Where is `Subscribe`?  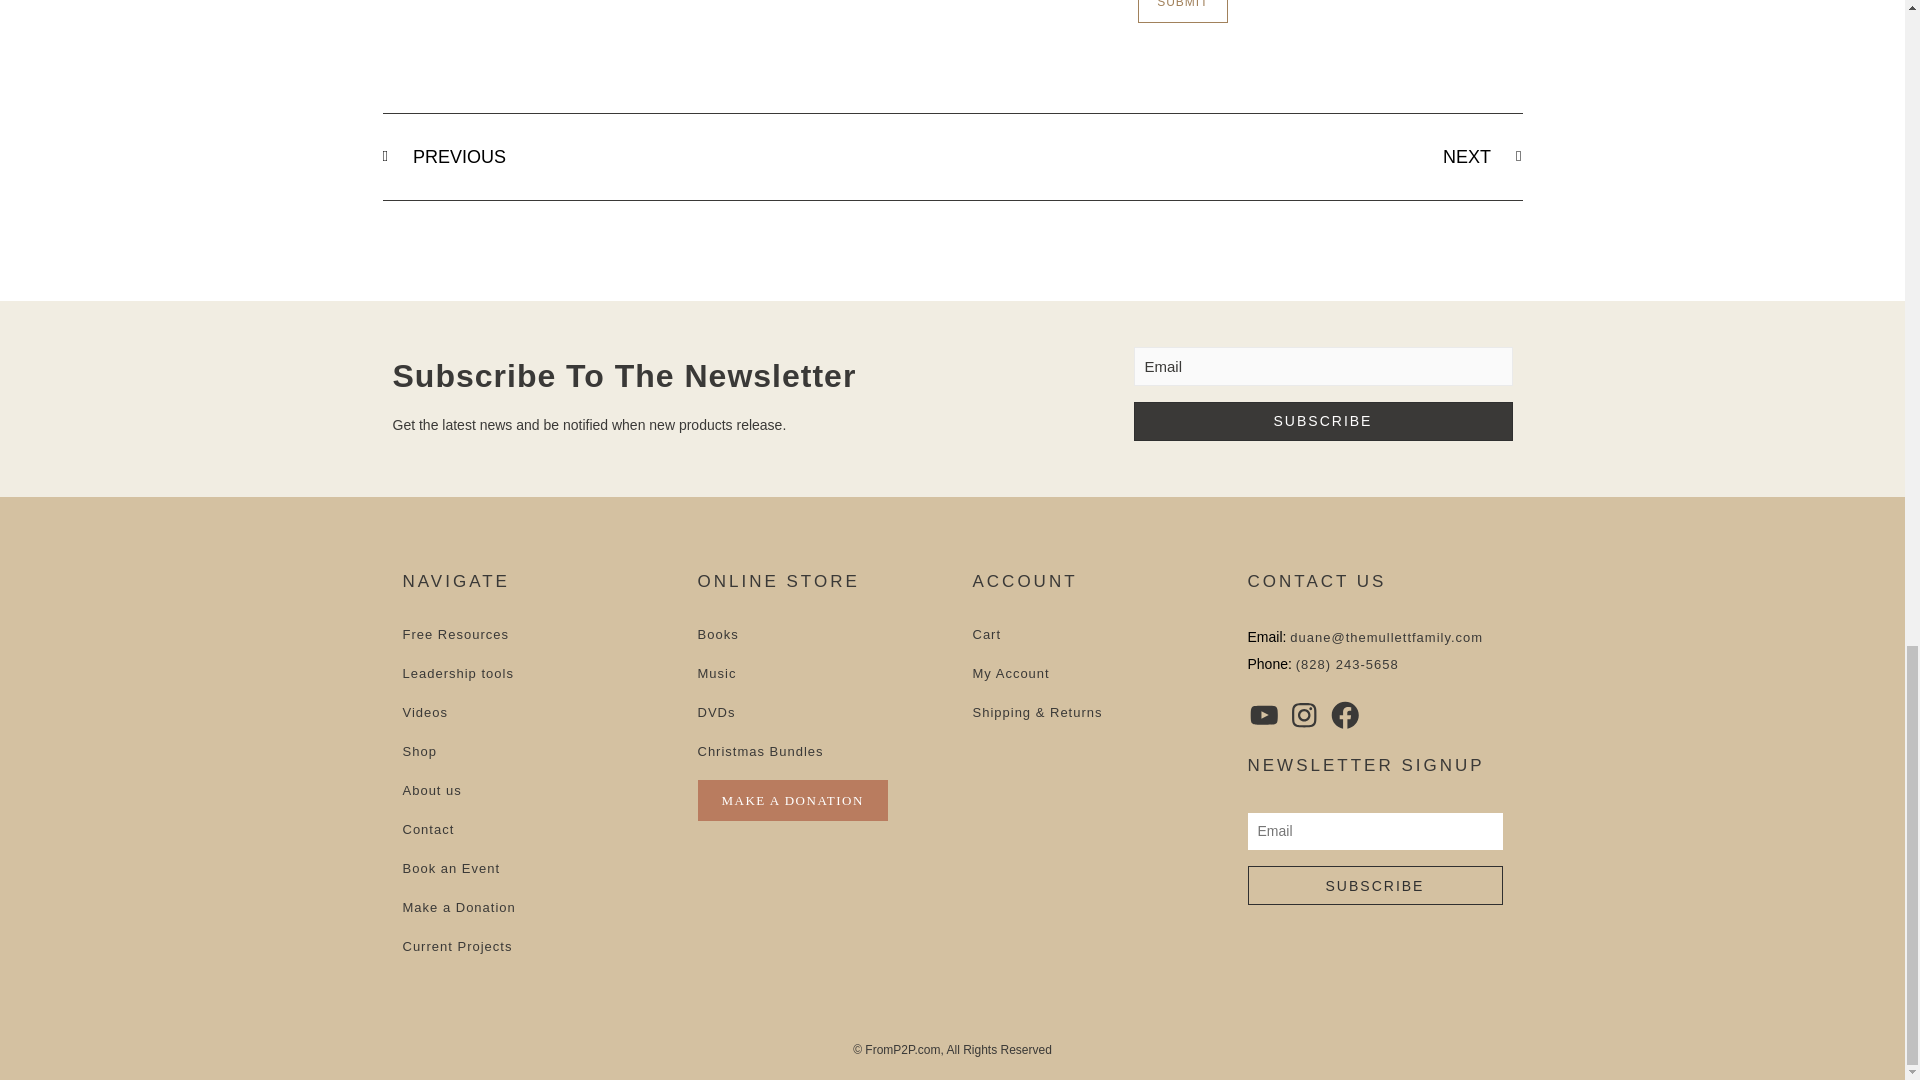
Subscribe is located at coordinates (1376, 886).